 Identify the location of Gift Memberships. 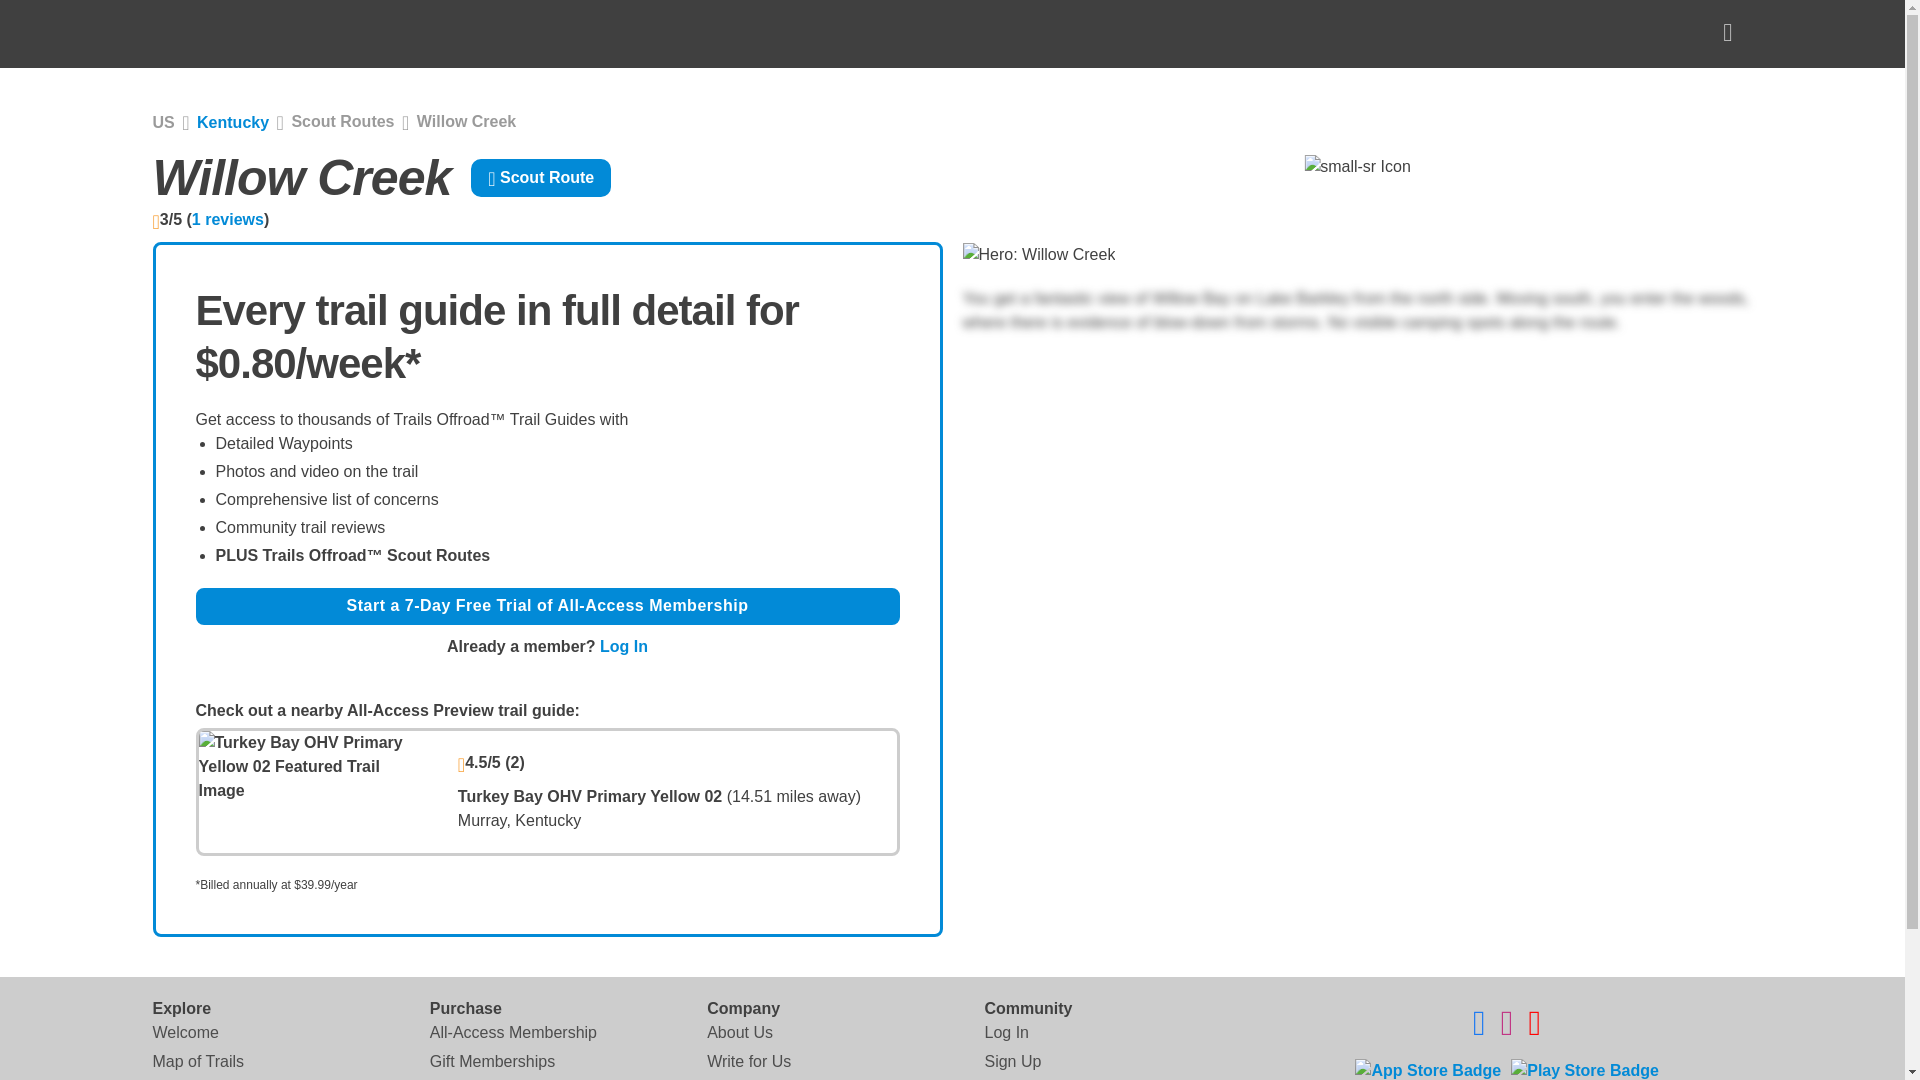
(492, 1061).